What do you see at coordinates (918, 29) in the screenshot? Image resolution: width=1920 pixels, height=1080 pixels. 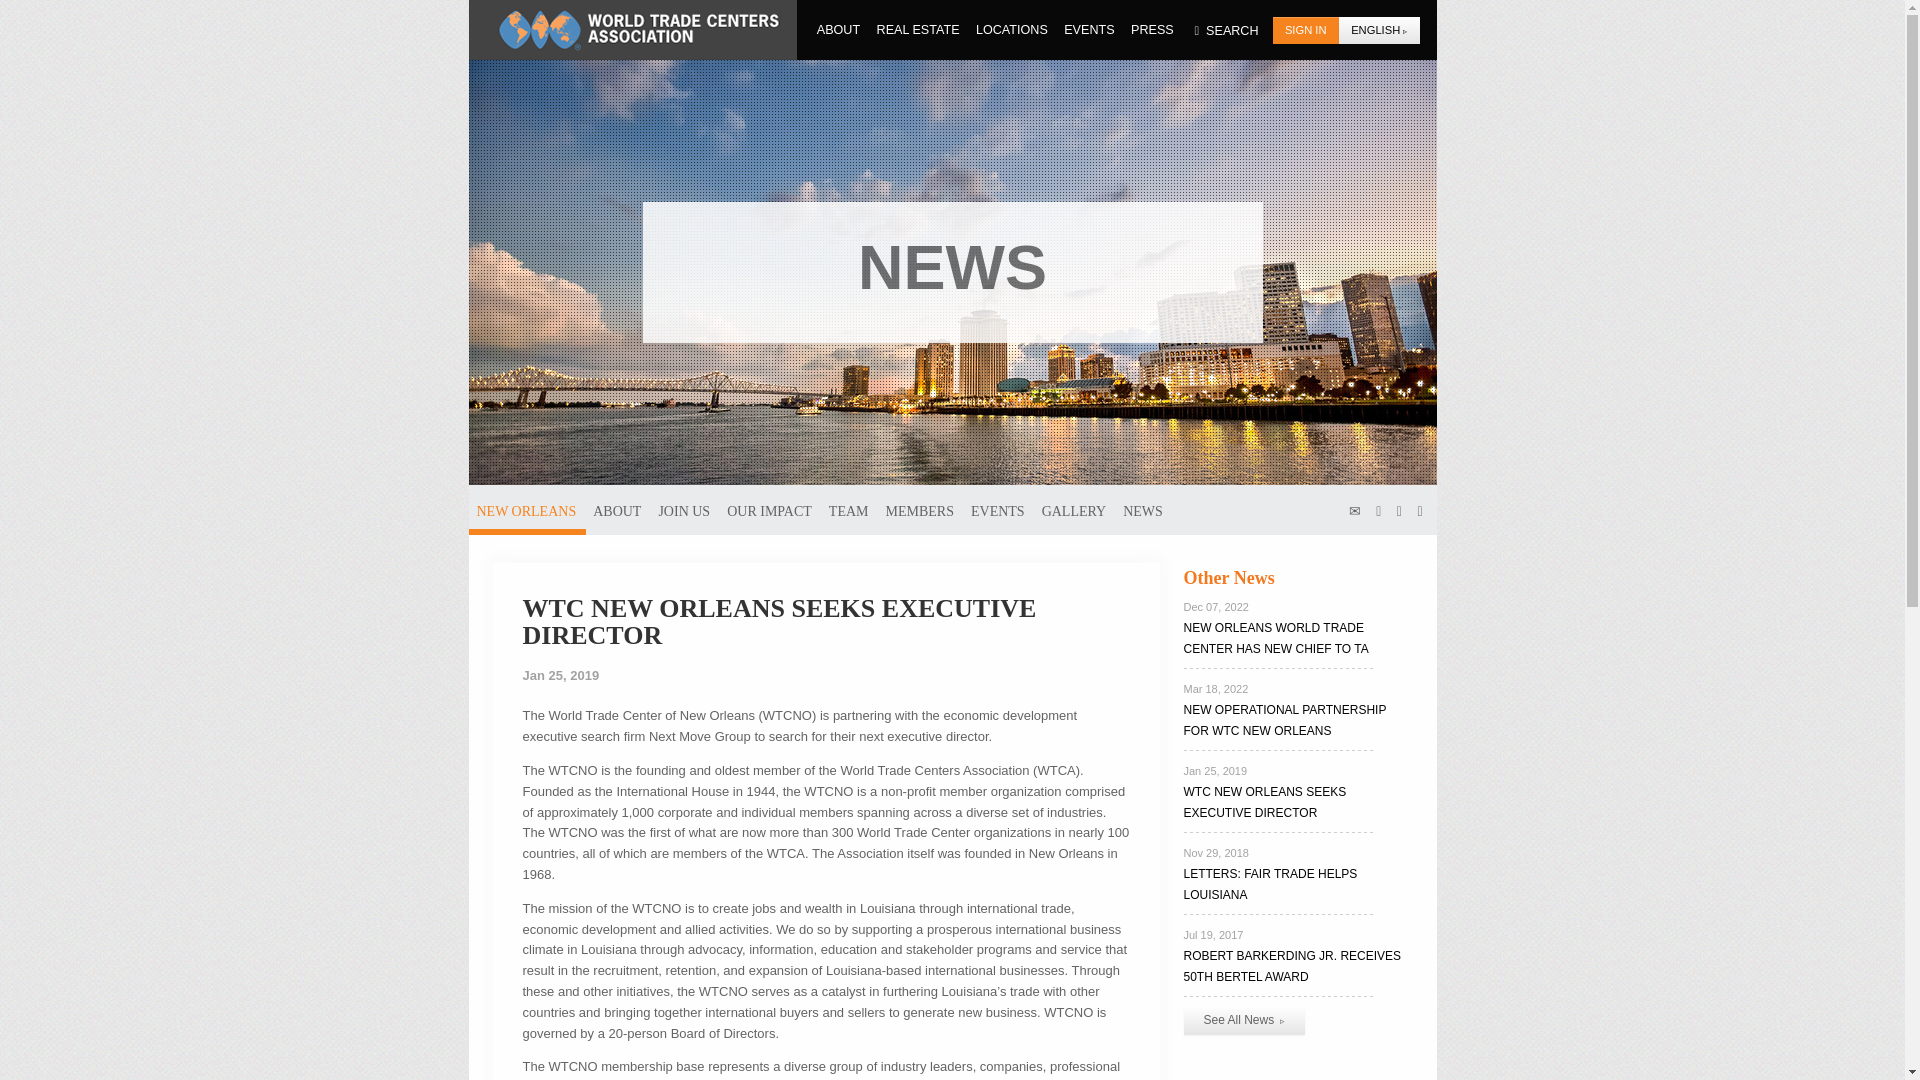 I see `REAL ESTATE` at bounding box center [918, 29].